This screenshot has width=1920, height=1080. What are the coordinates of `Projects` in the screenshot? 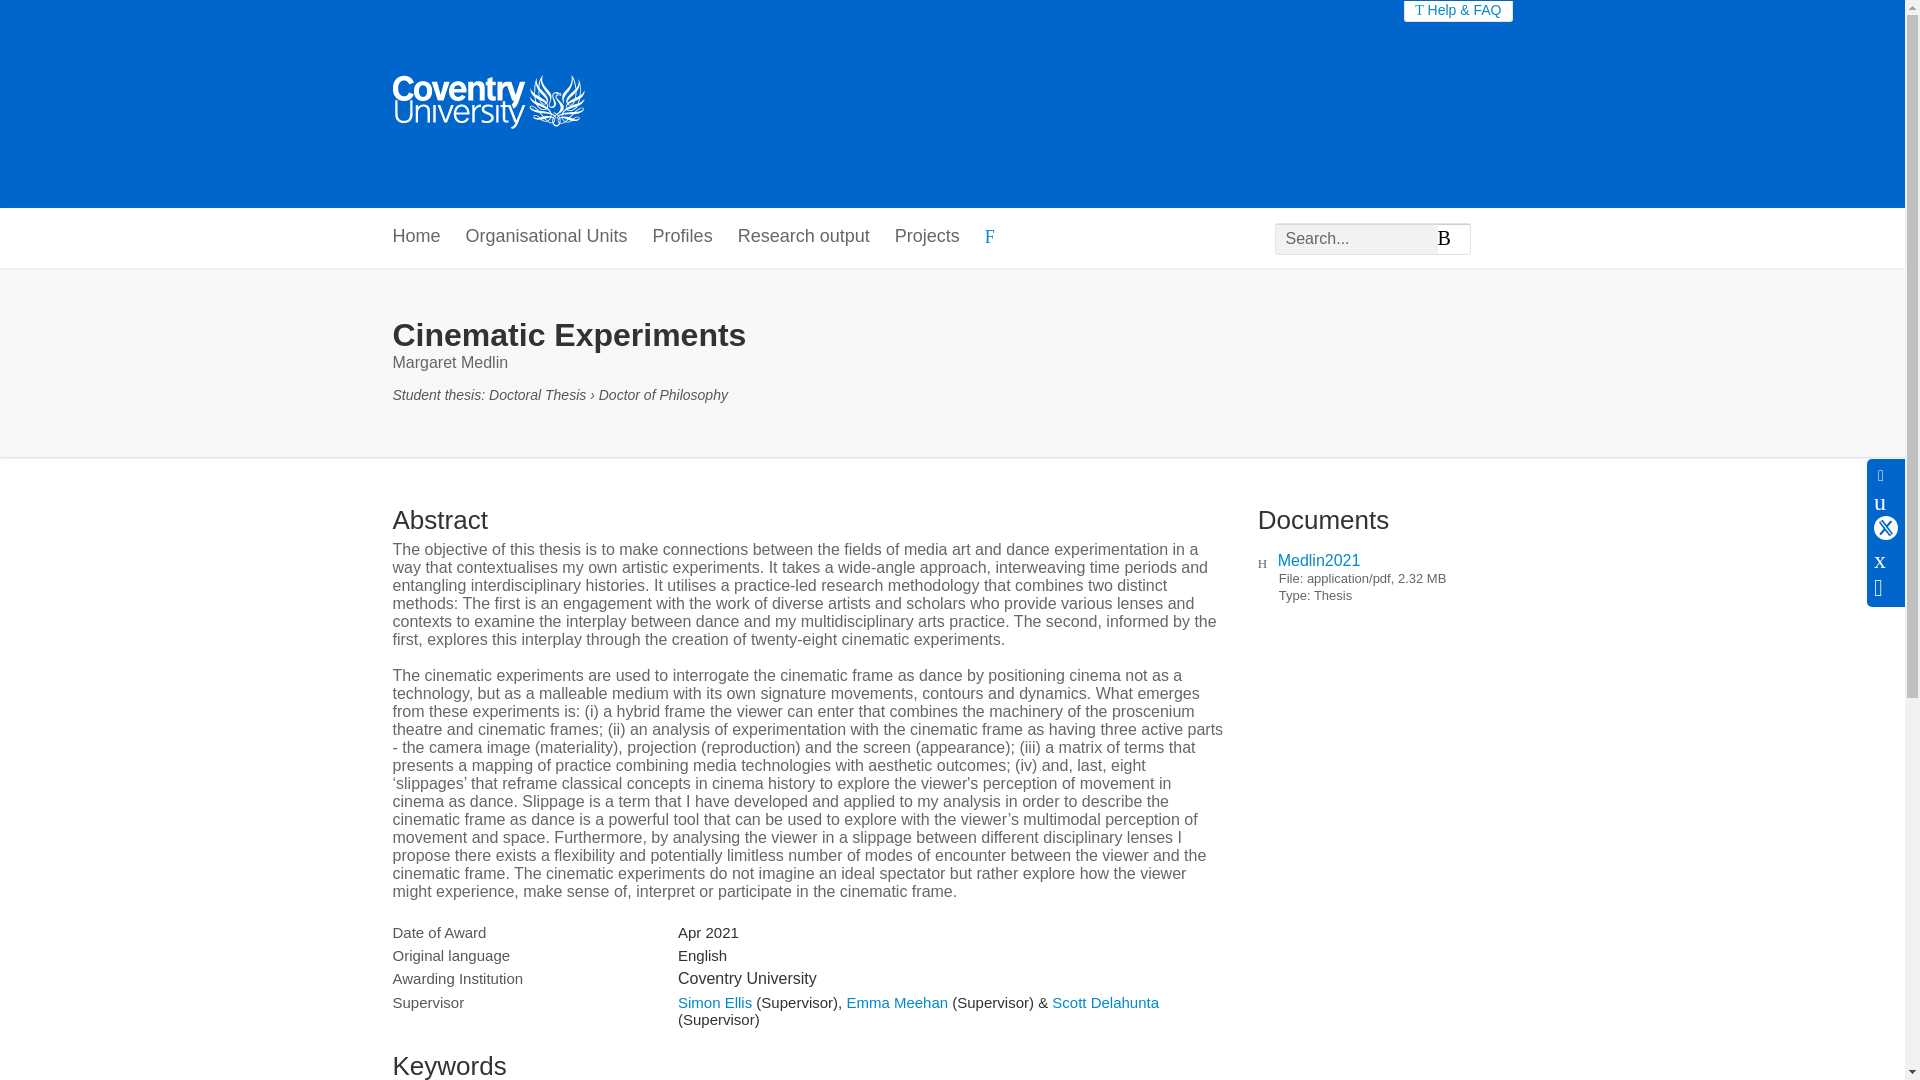 It's located at (927, 237).